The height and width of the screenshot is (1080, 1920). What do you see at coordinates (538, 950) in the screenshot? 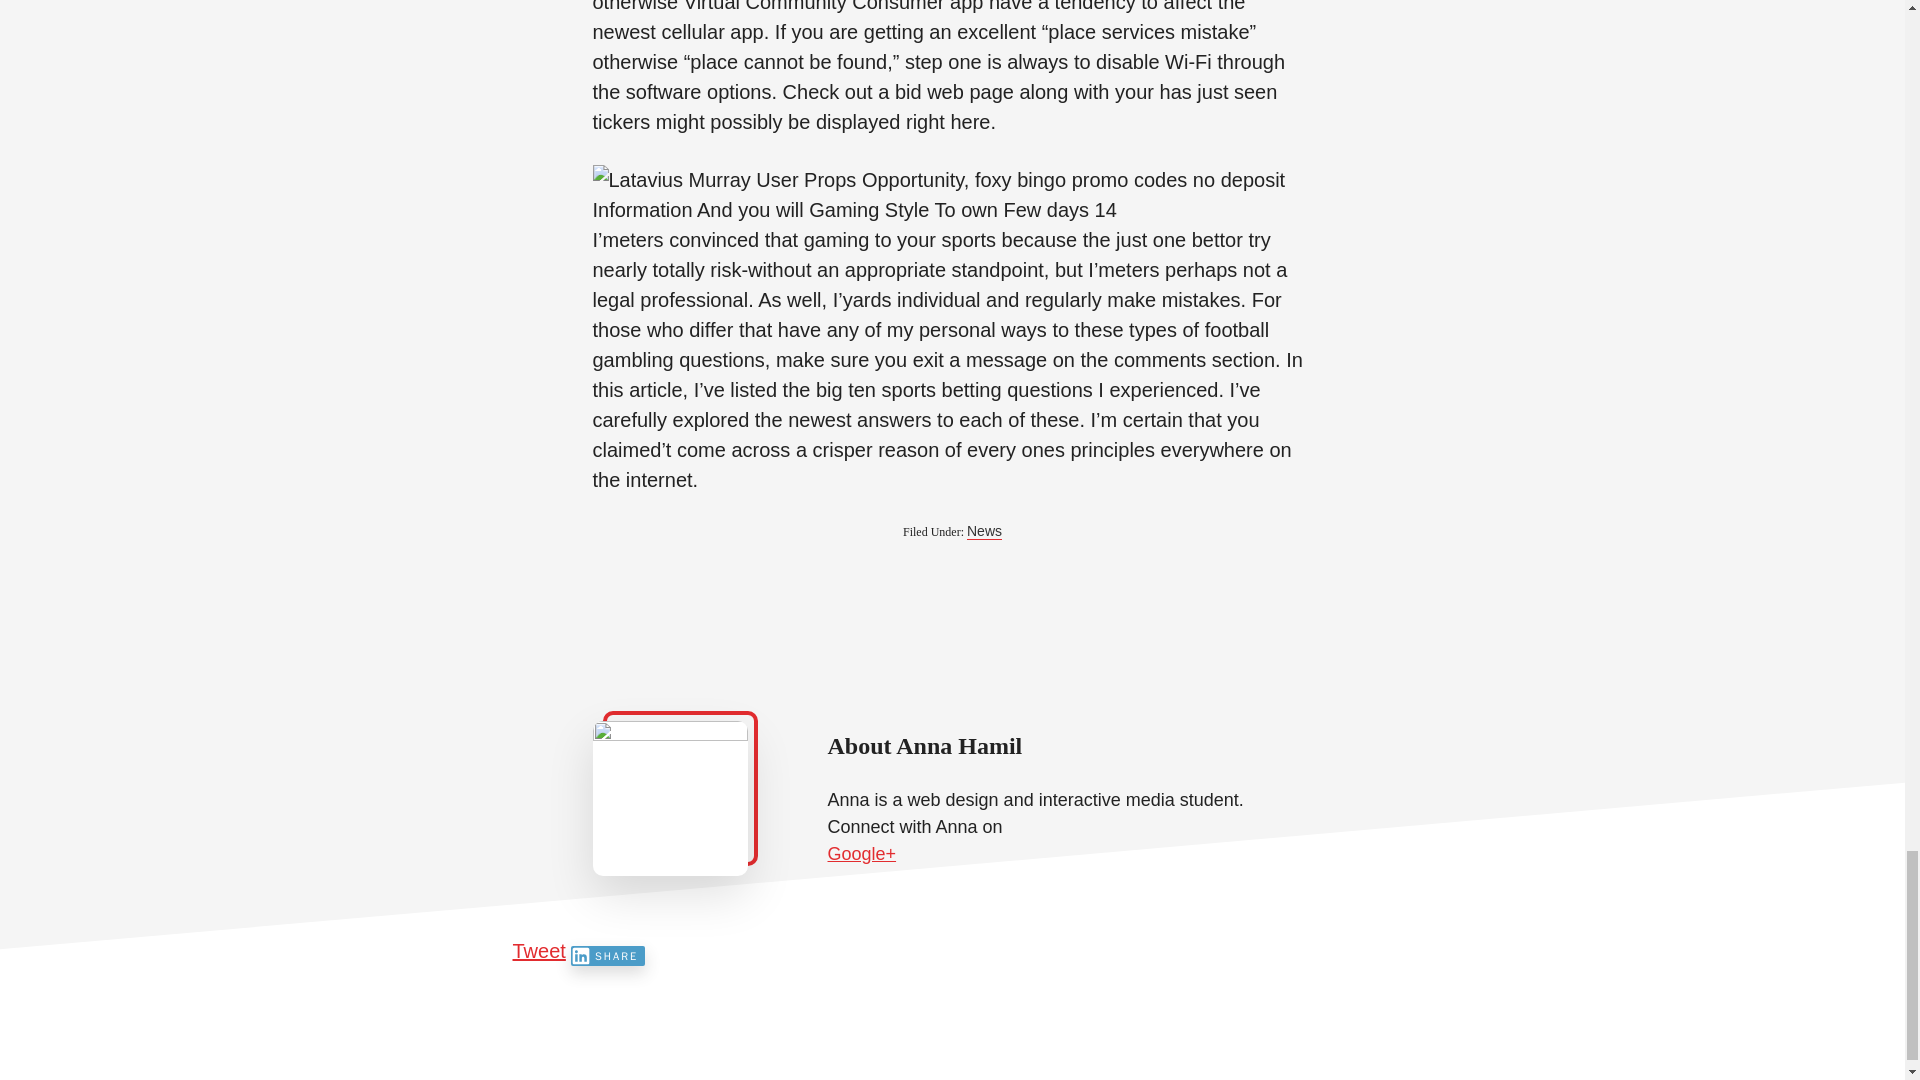
I see `Tweet` at bounding box center [538, 950].